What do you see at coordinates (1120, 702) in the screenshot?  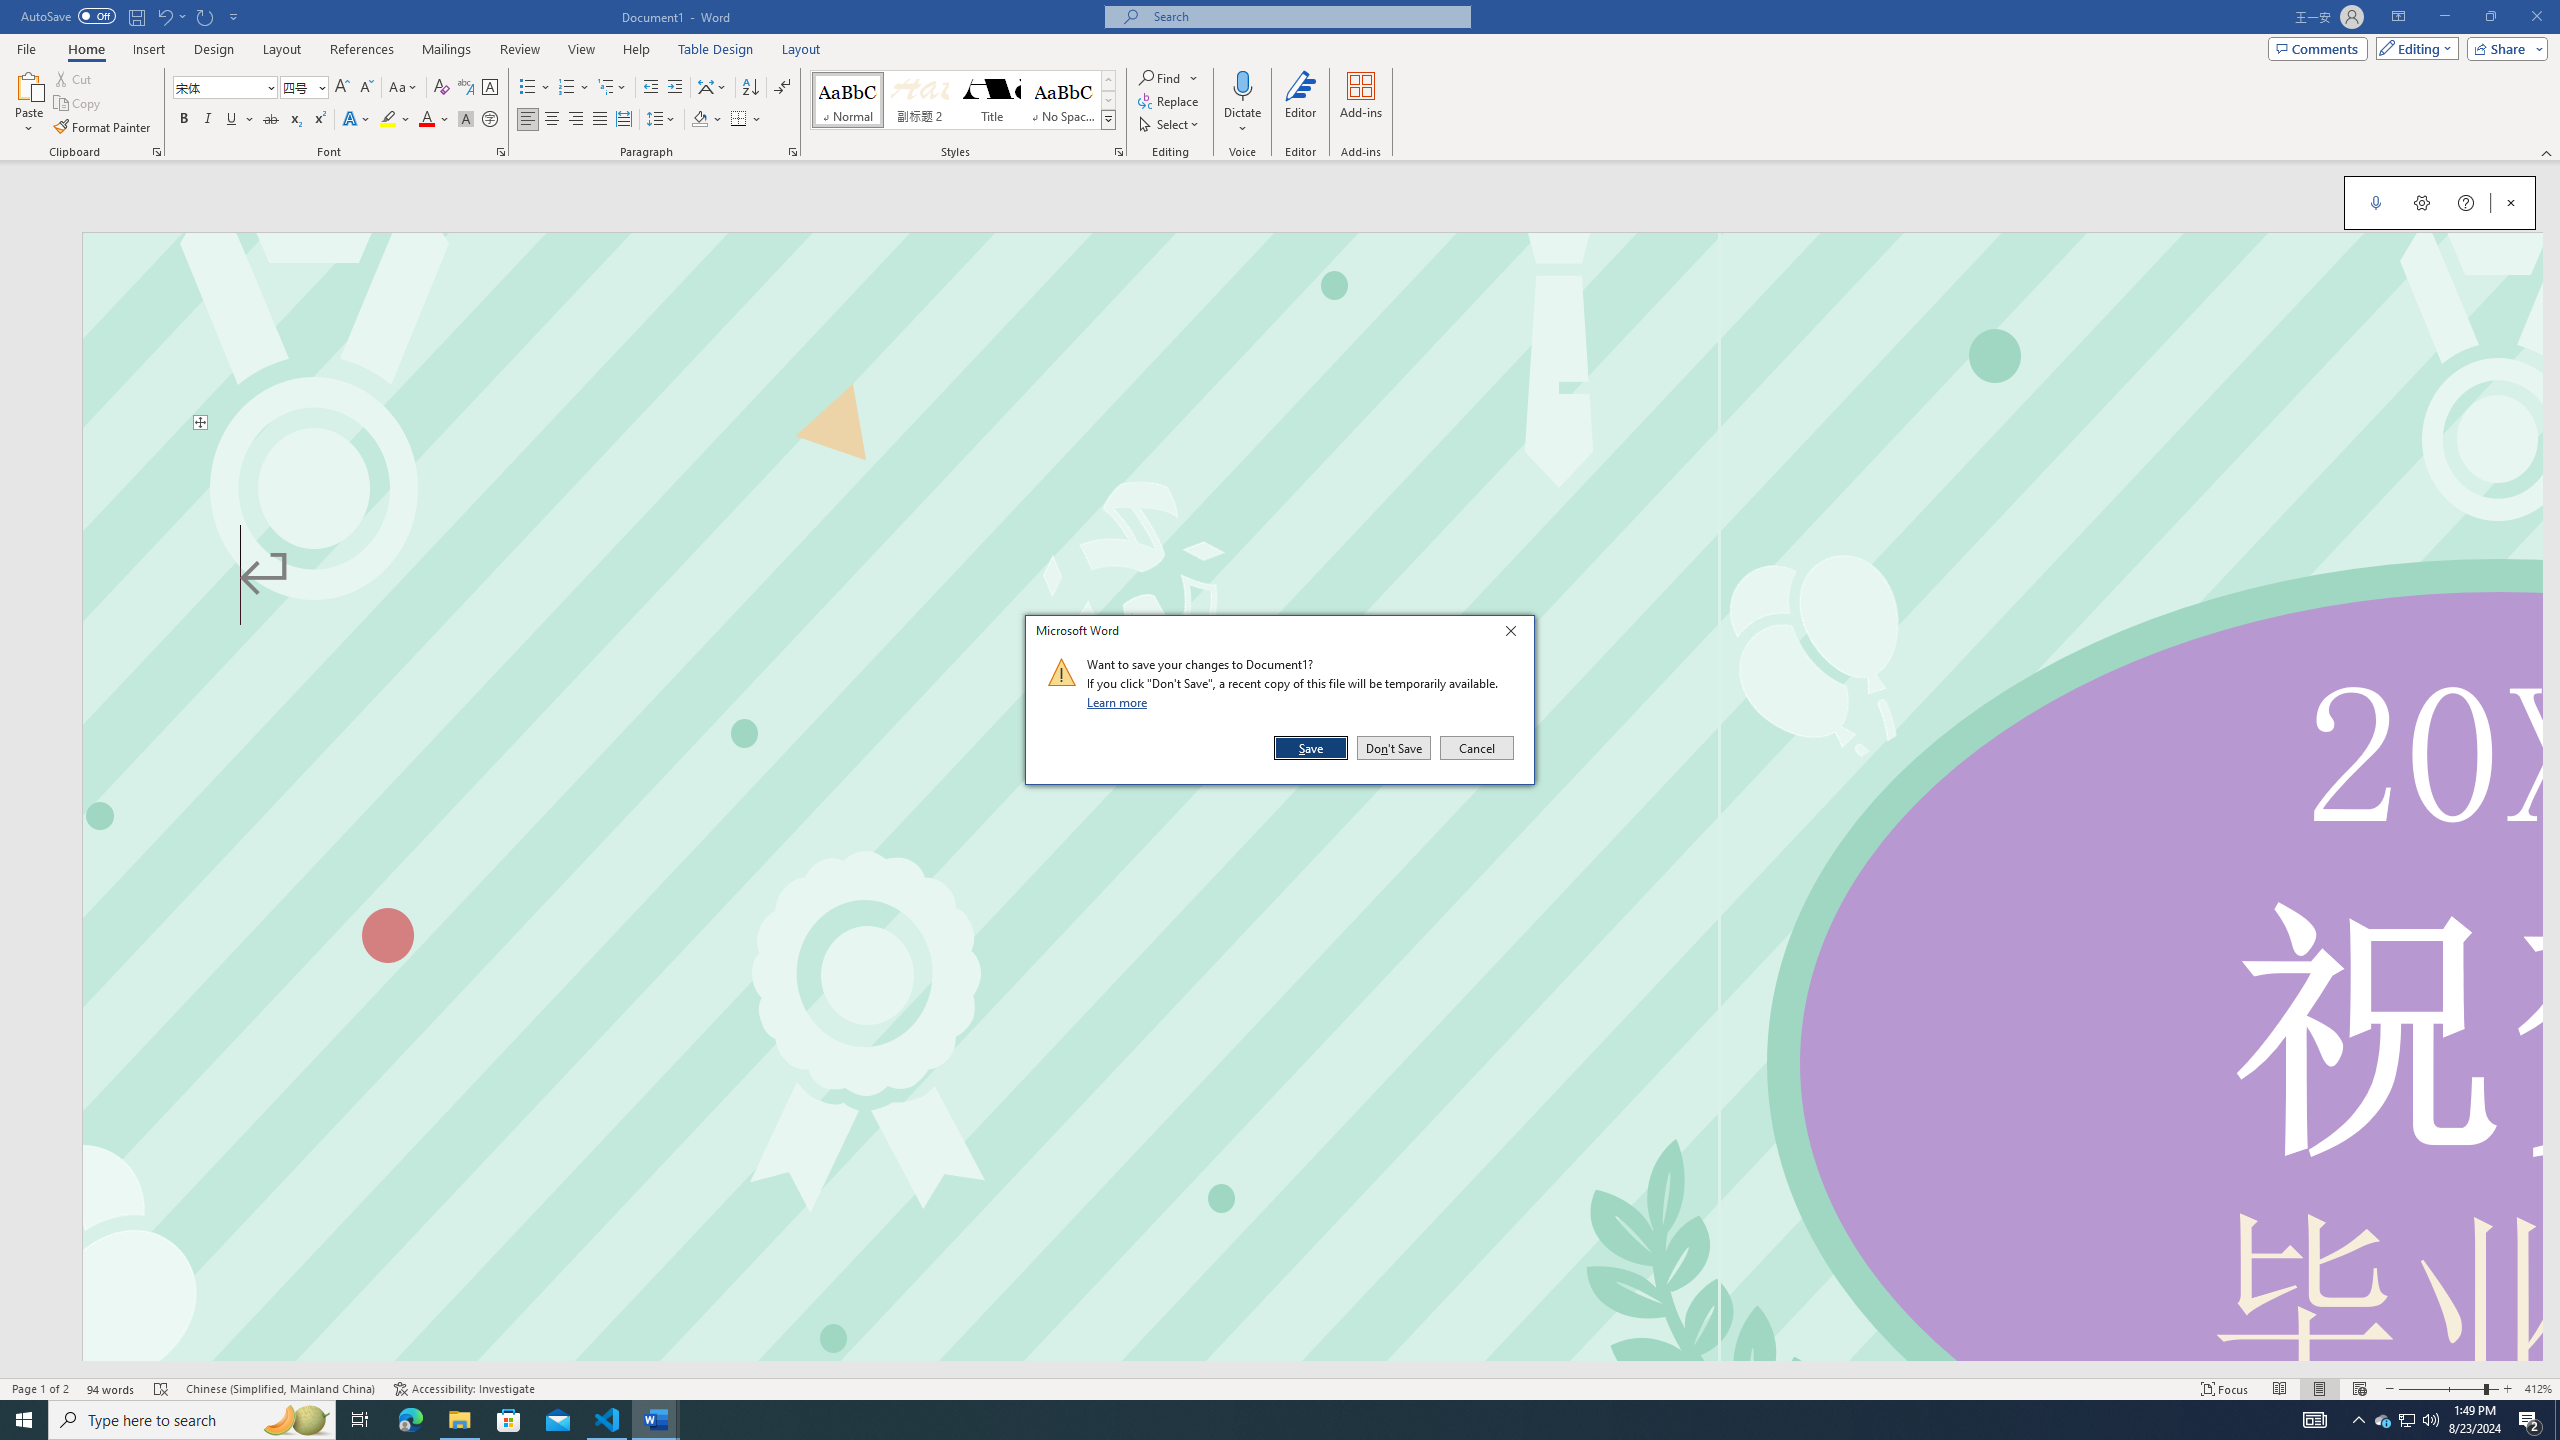 I see `Learn more` at bounding box center [1120, 702].